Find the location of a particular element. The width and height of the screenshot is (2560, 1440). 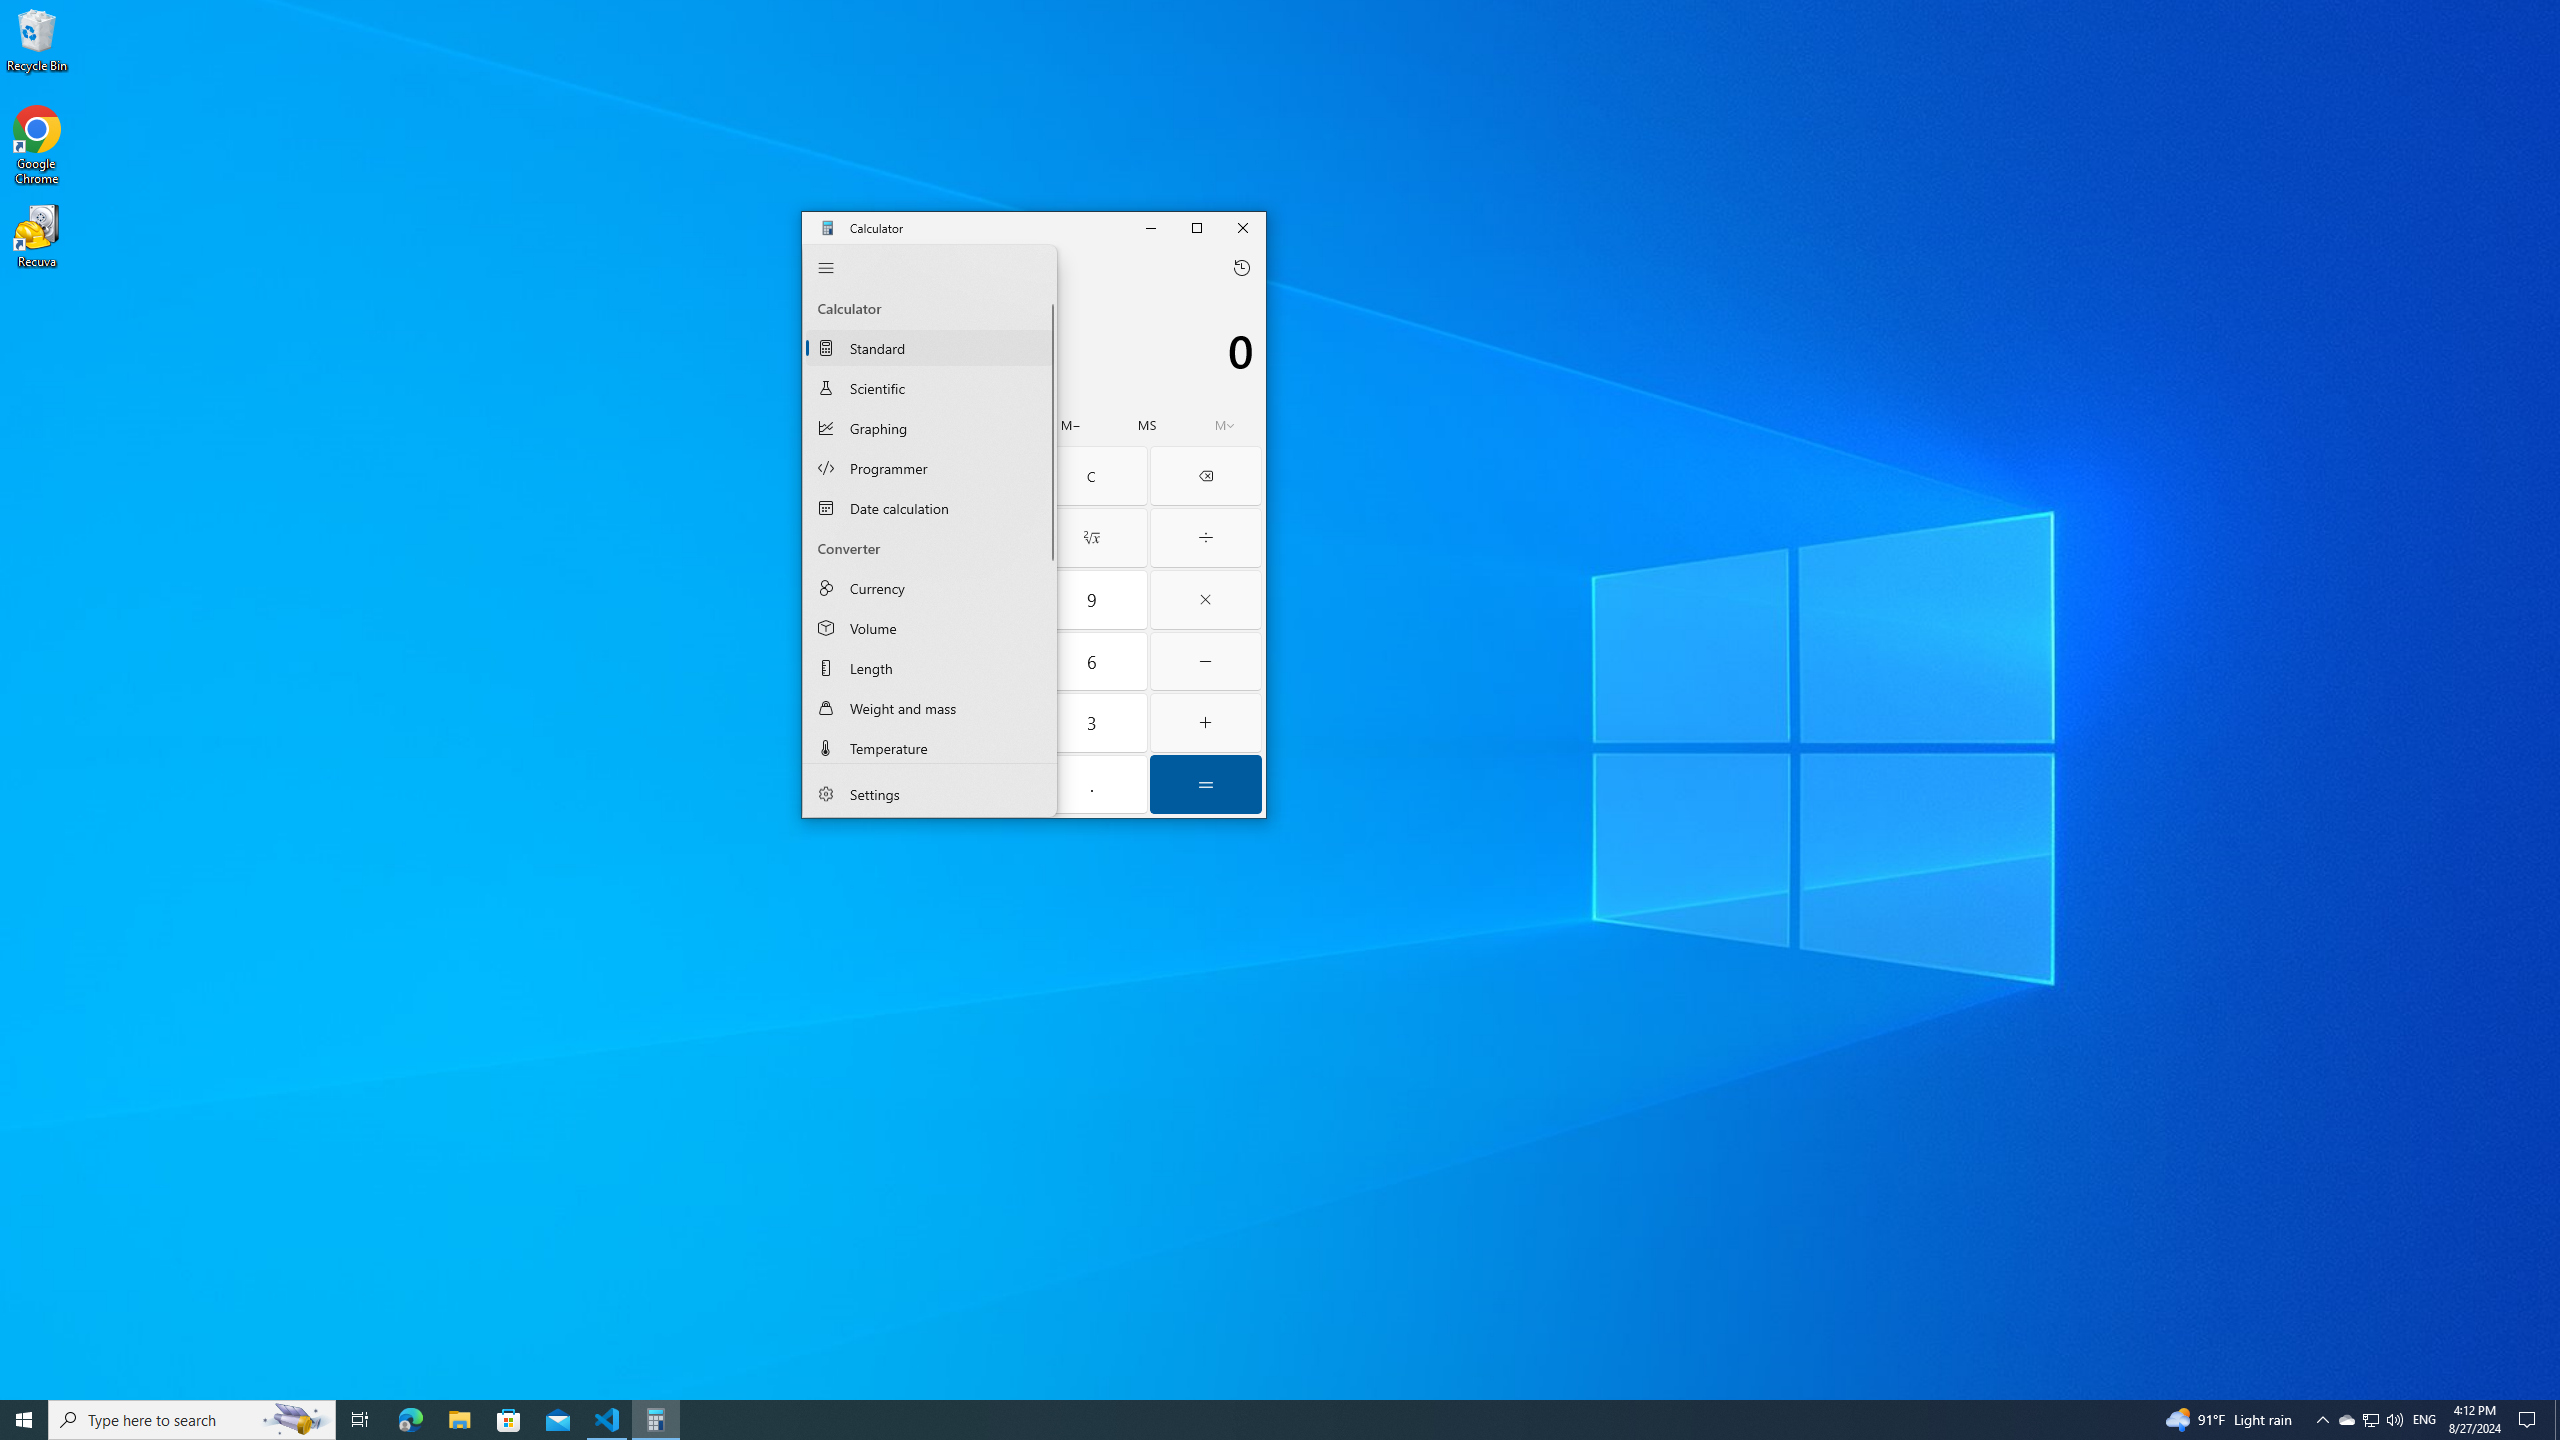

Weight and mass Converter is located at coordinates (930, 707).